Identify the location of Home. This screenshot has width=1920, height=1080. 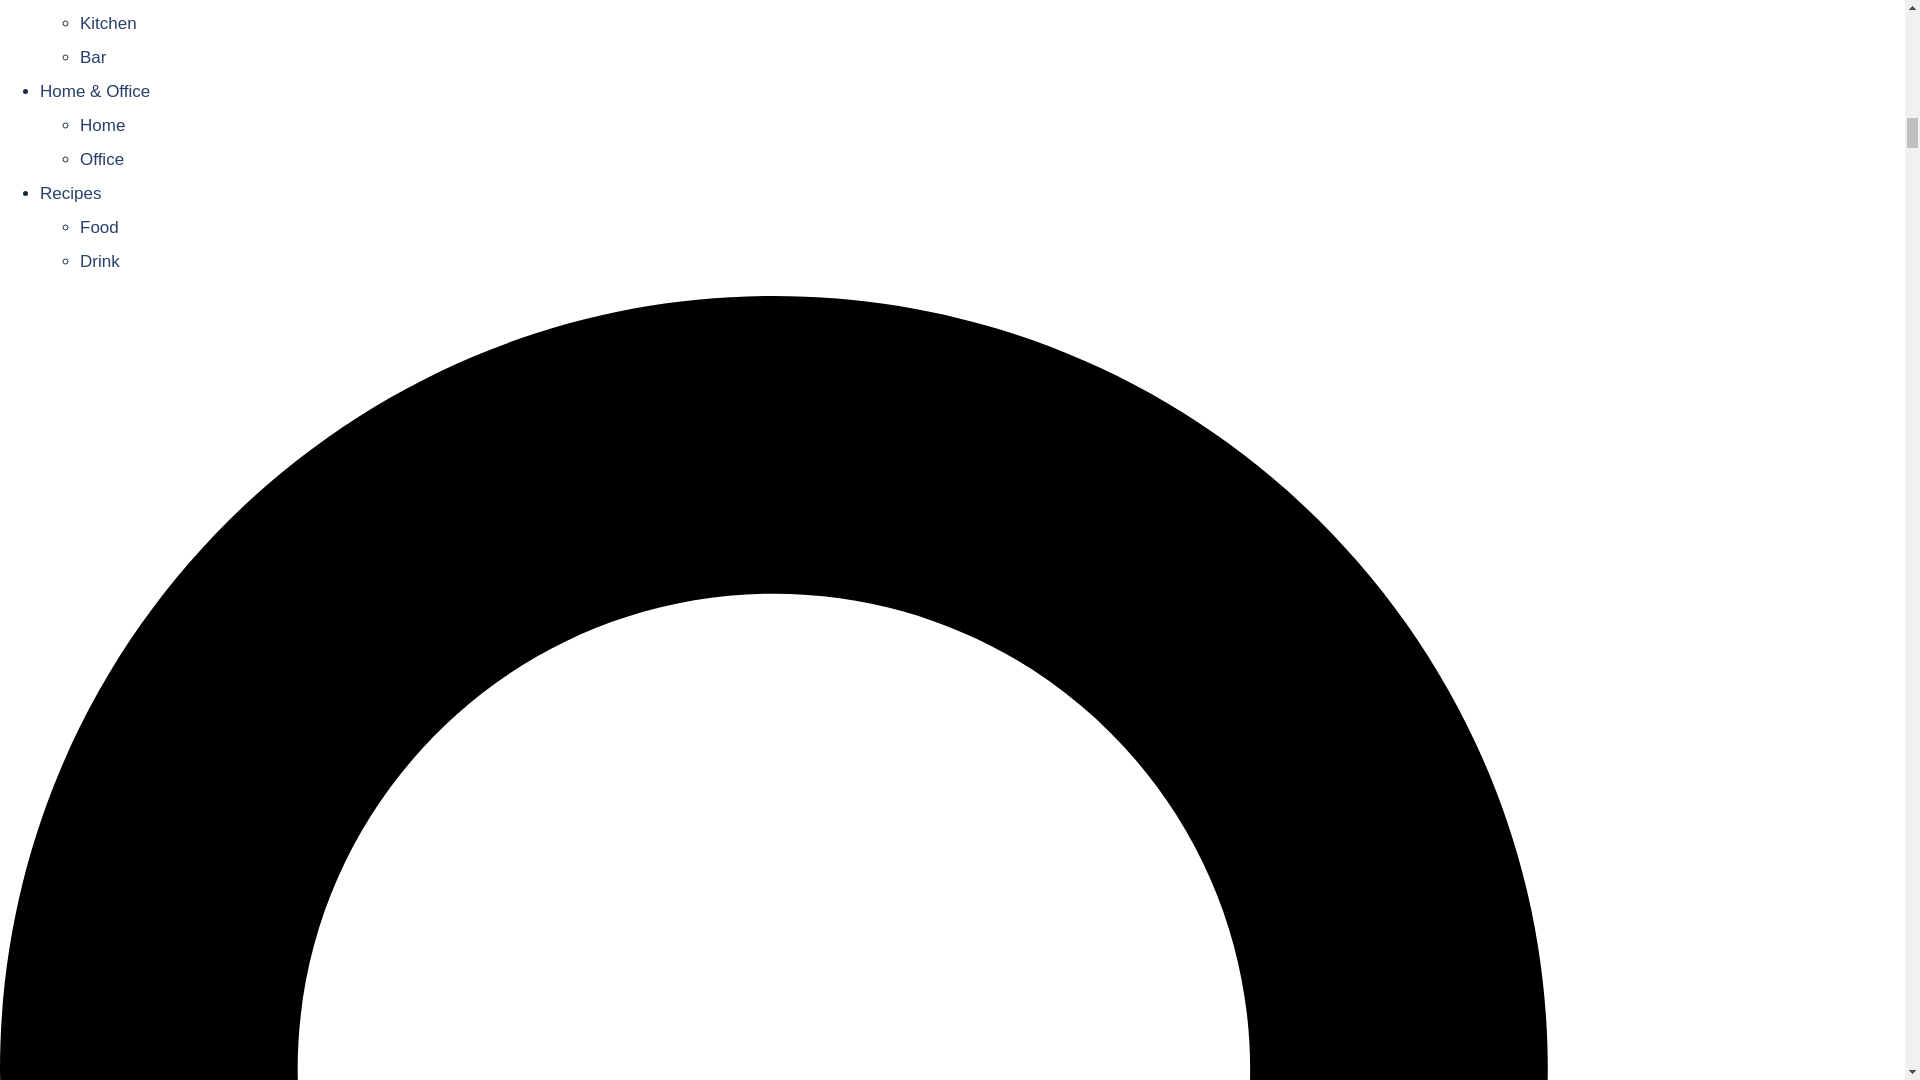
(102, 125).